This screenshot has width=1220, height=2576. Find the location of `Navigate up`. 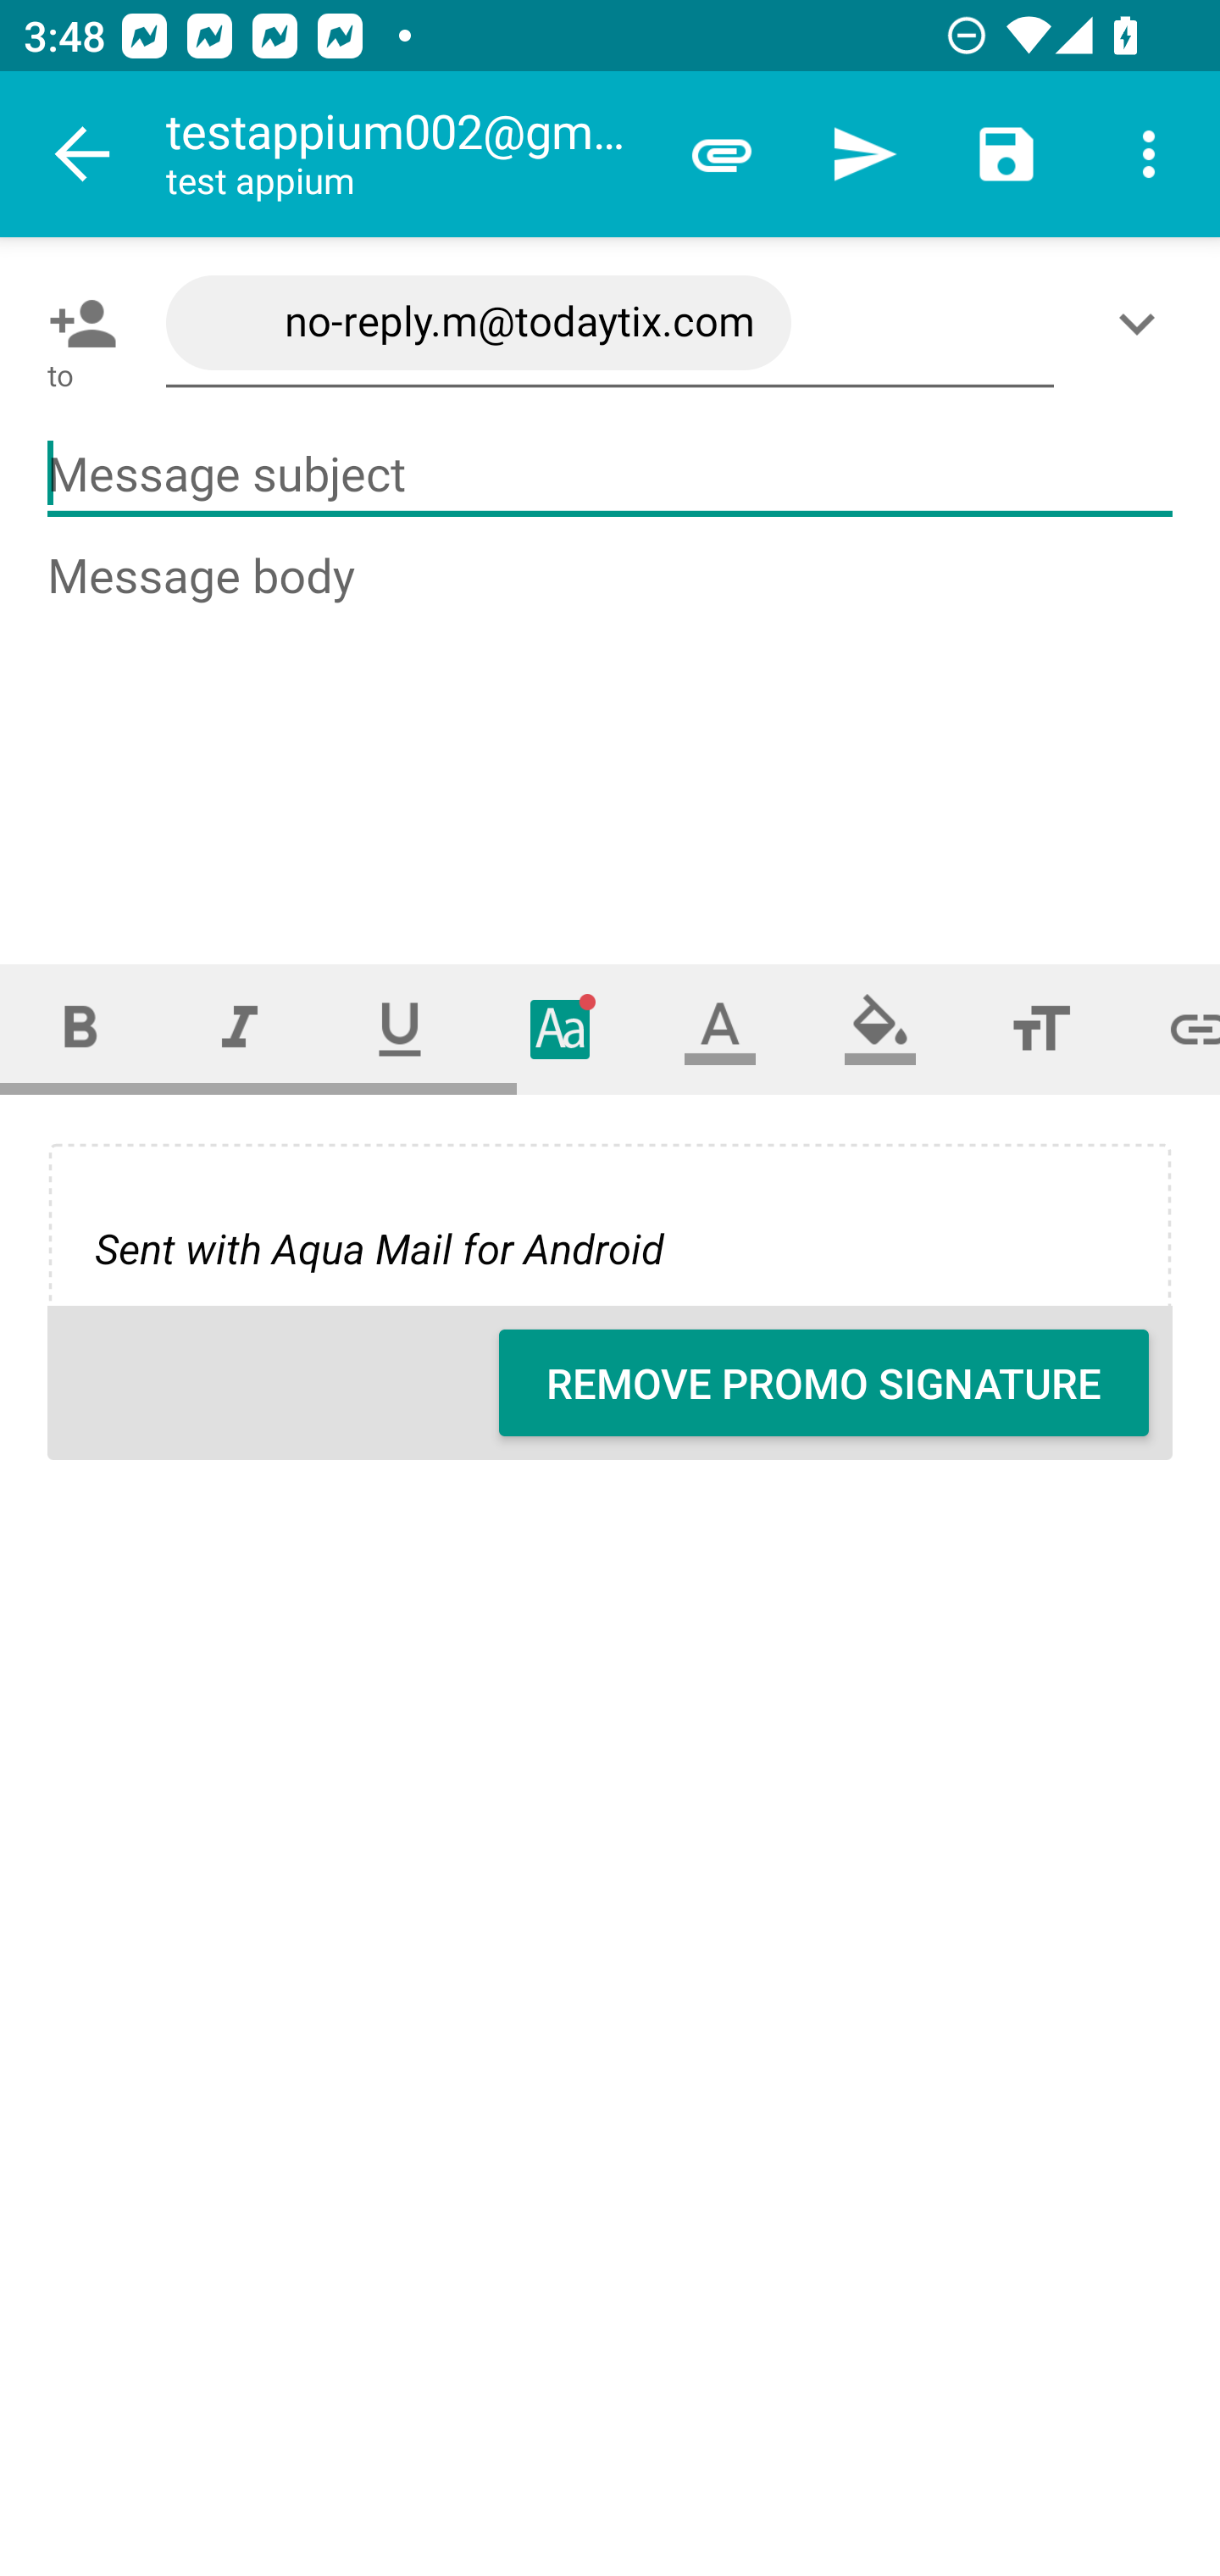

Navigate up is located at coordinates (83, 154).